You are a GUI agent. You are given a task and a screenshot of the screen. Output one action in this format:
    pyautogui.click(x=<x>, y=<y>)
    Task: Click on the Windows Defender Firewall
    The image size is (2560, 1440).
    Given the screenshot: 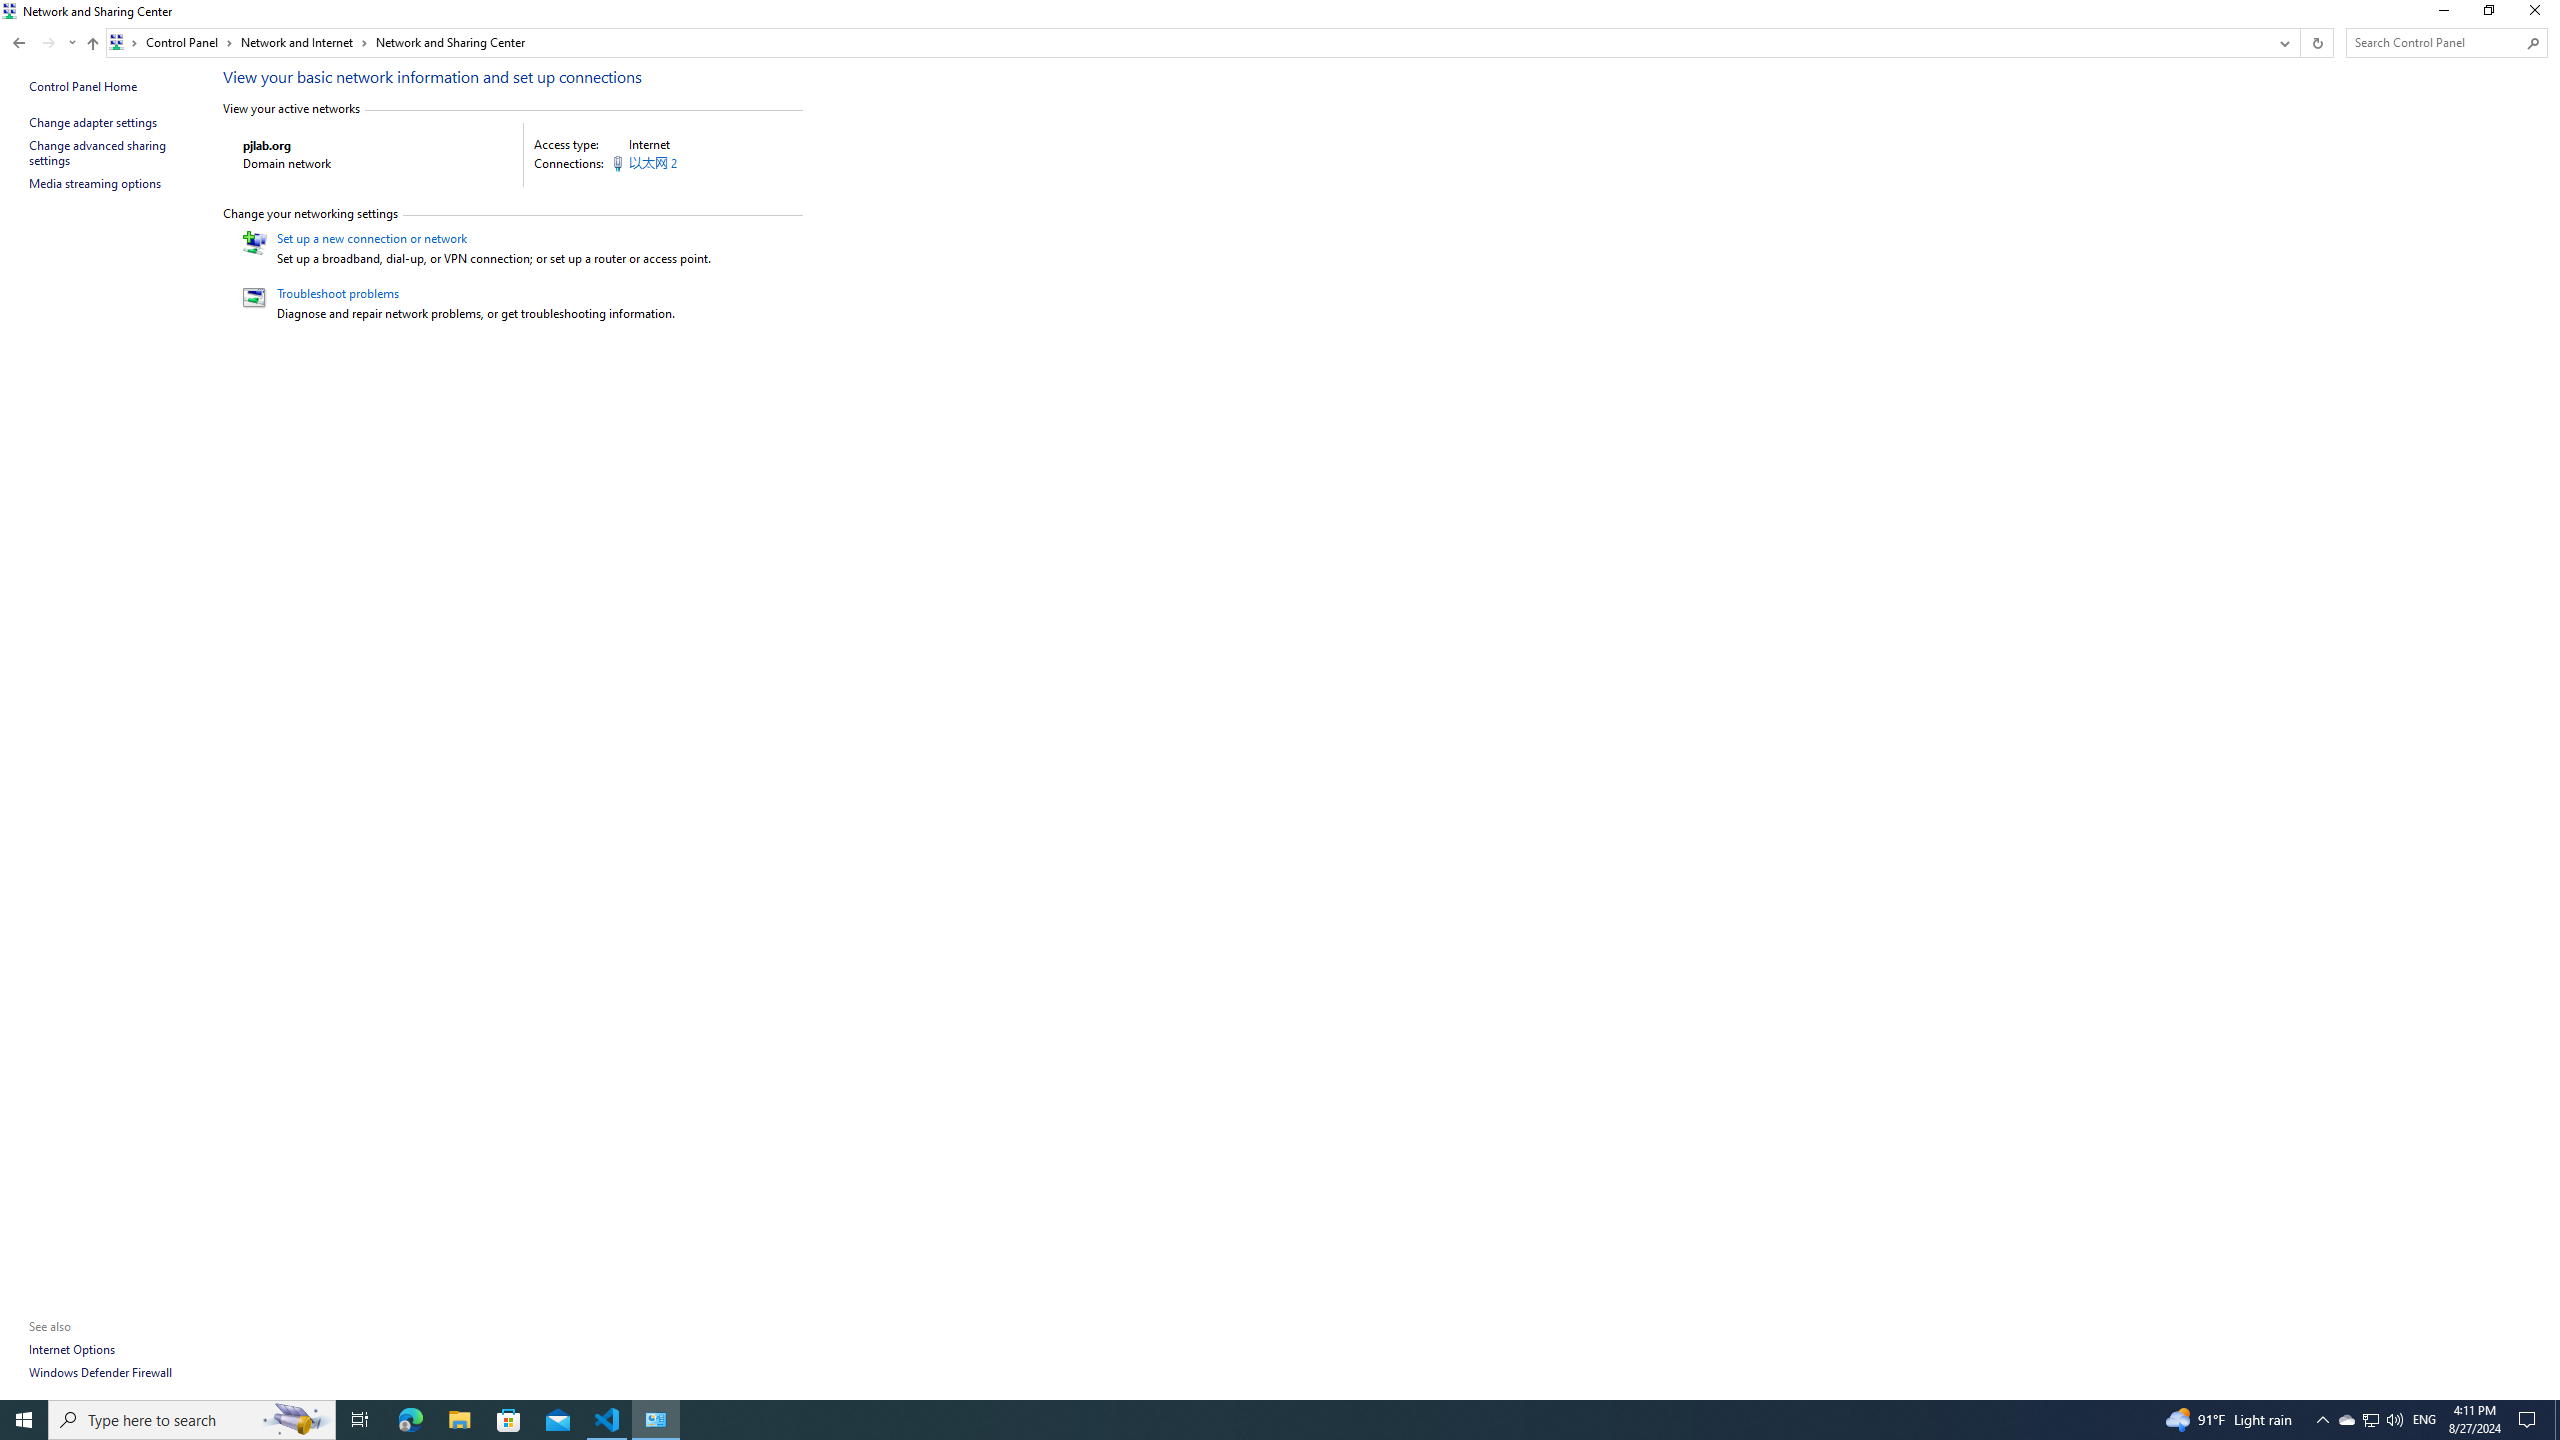 What is the action you would take?
    pyautogui.click(x=101, y=1372)
    